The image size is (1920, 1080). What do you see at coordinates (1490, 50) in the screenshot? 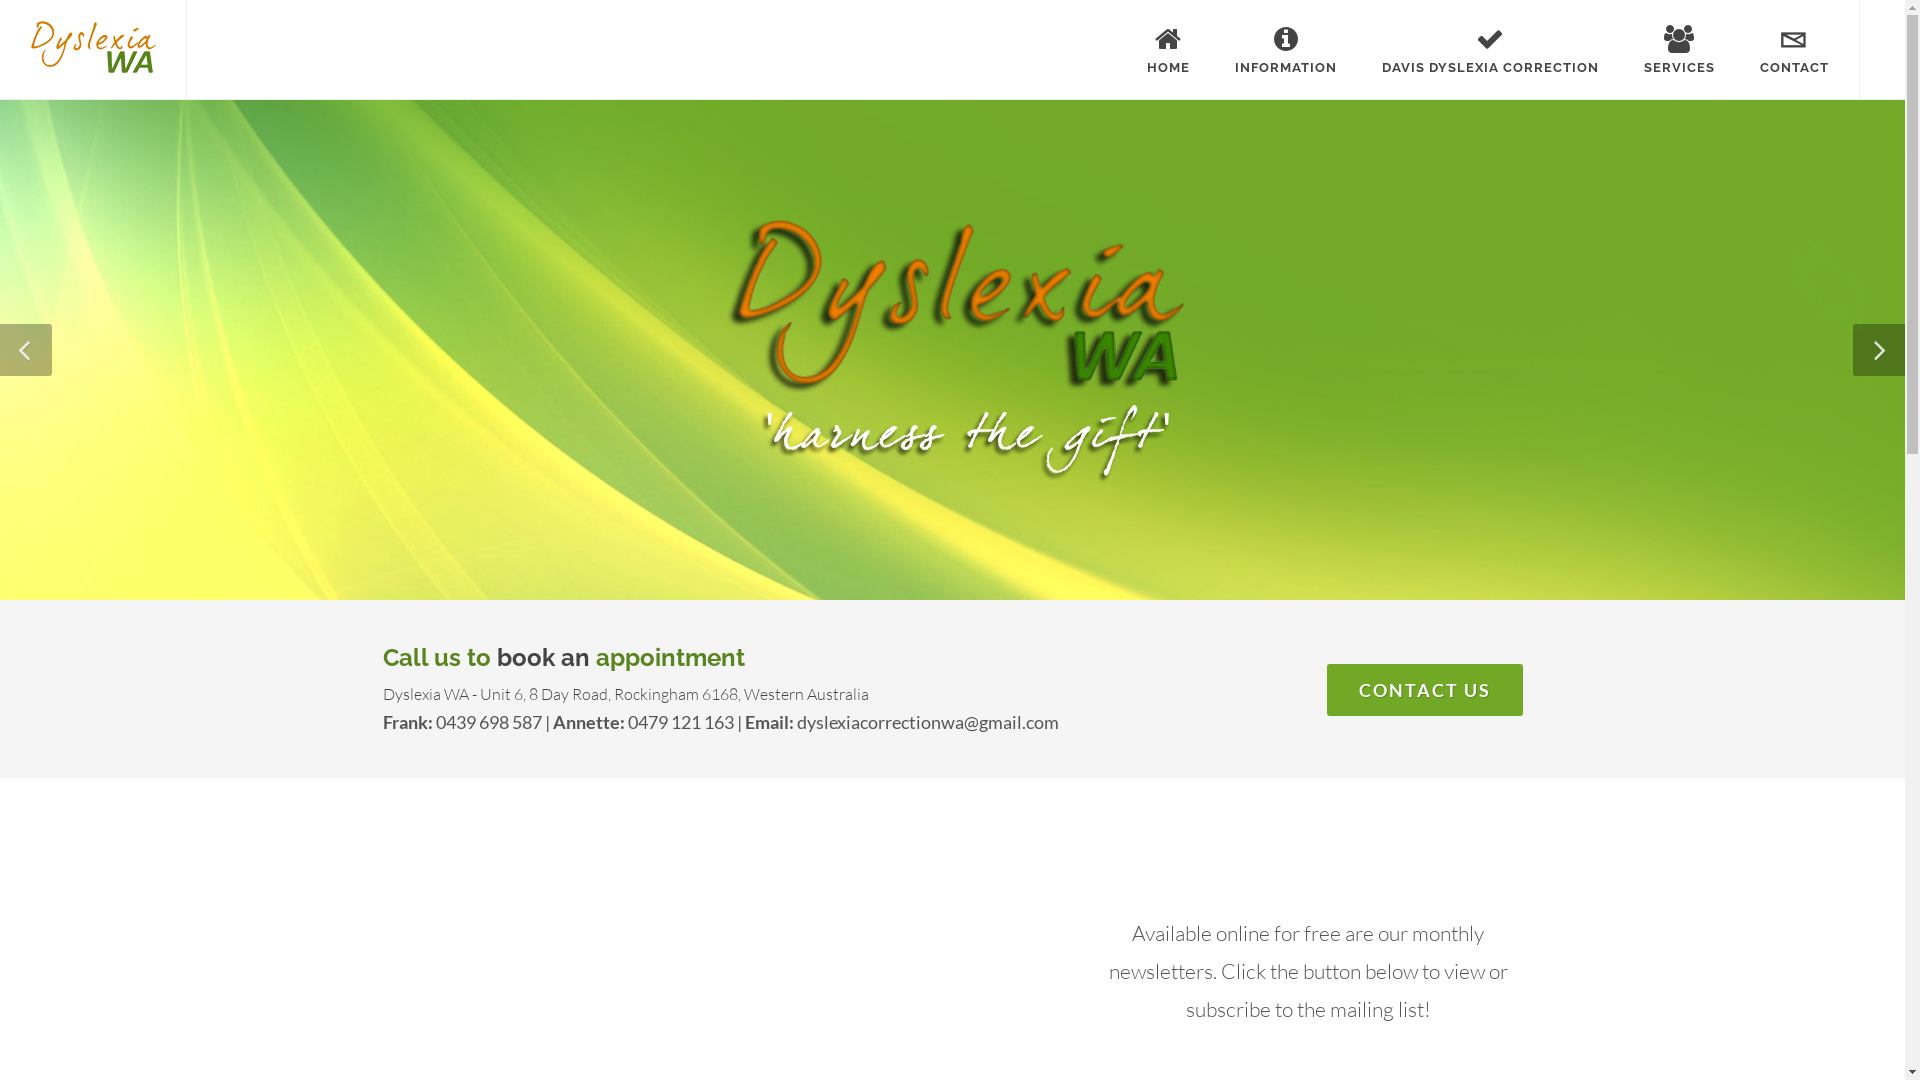
I see `DAVIS DYSLEXIA CORRECTION` at bounding box center [1490, 50].